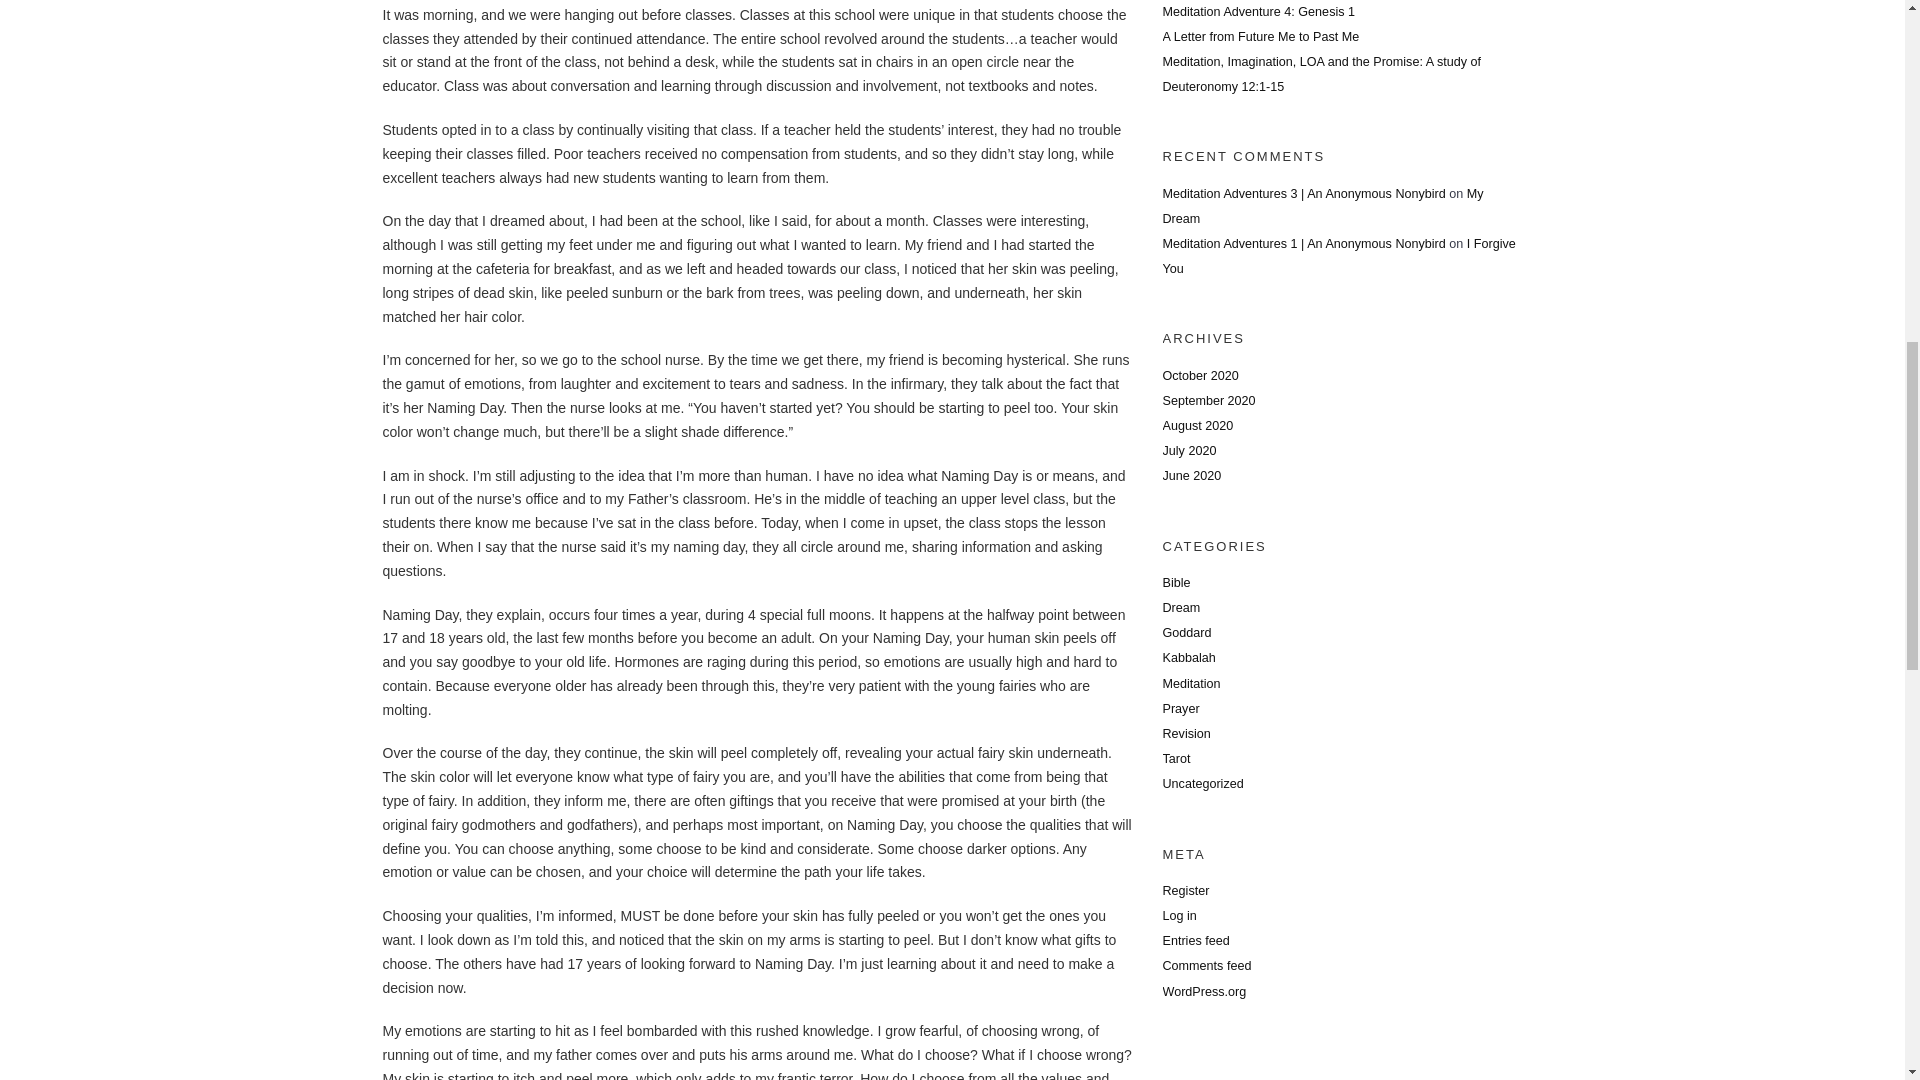  I want to click on I Forgive You, so click(1338, 256).